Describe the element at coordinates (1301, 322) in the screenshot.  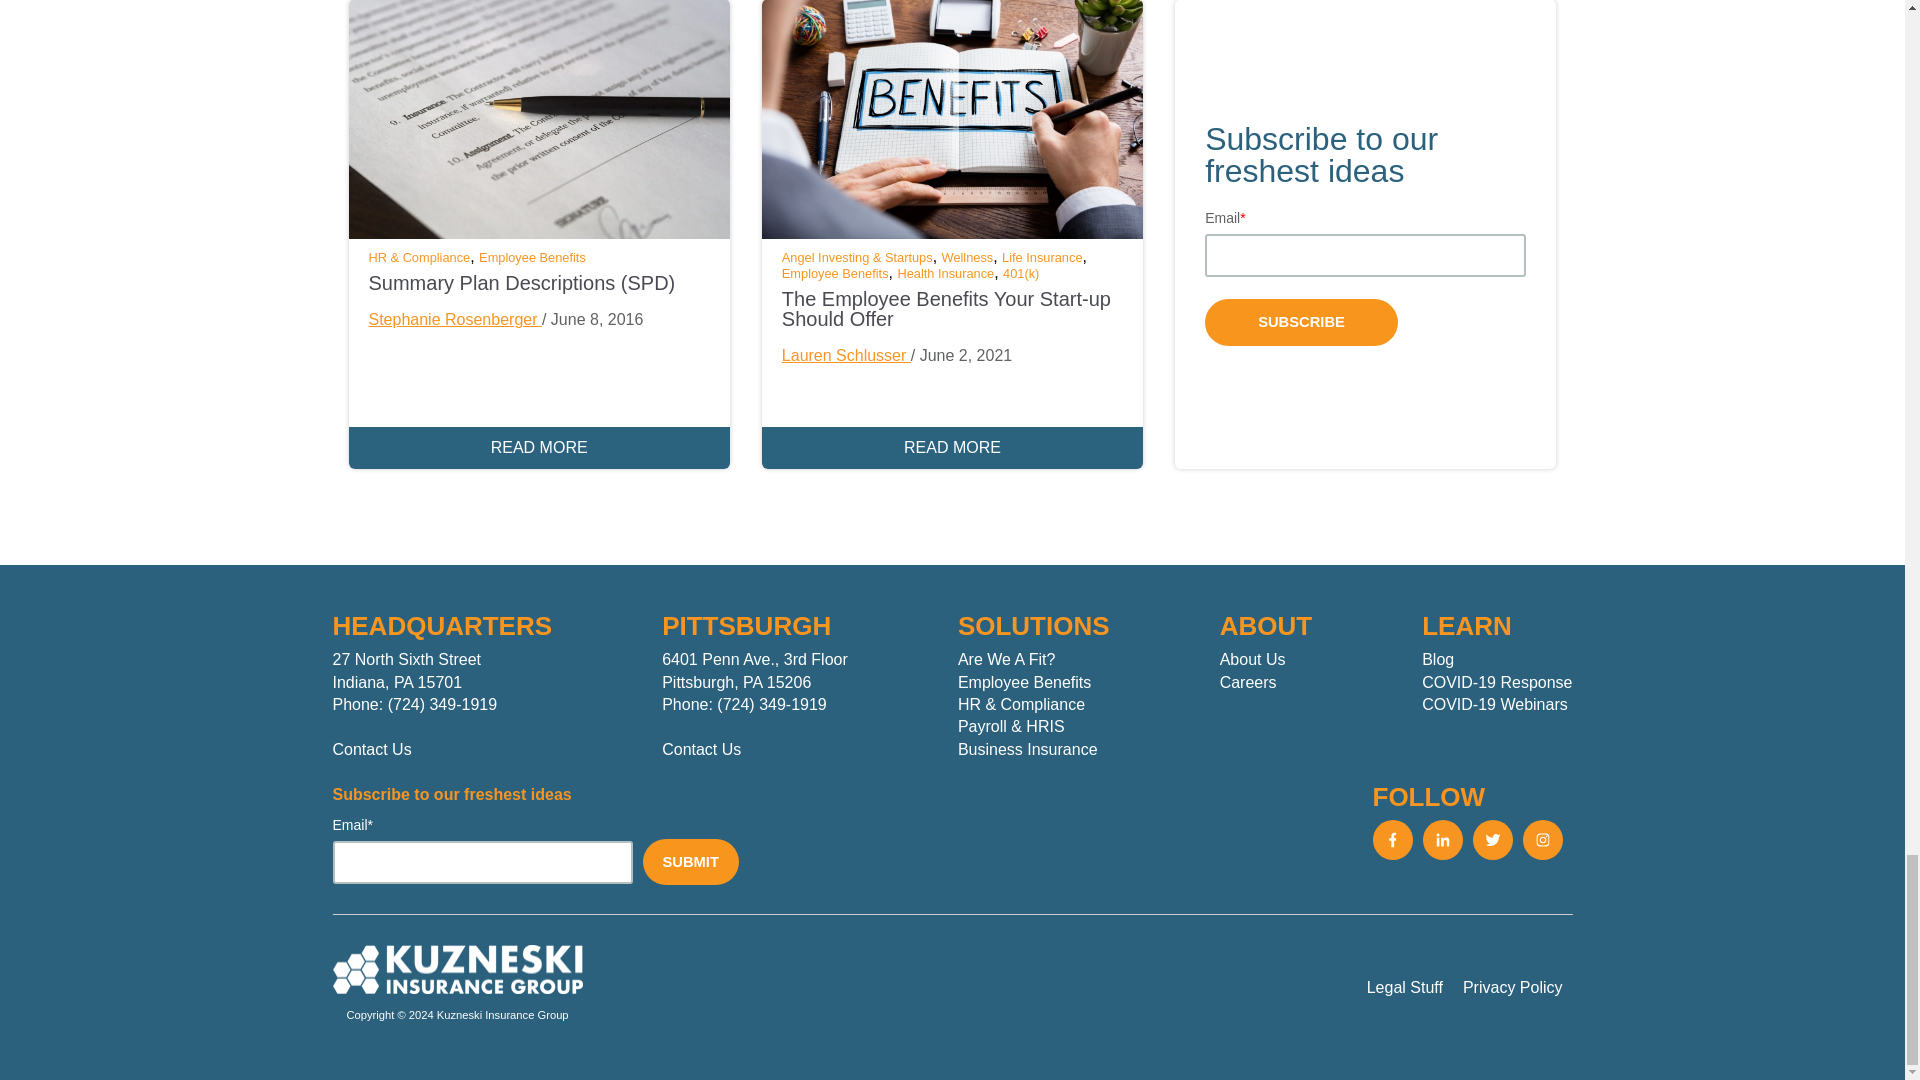
I see `Subscribe` at that location.